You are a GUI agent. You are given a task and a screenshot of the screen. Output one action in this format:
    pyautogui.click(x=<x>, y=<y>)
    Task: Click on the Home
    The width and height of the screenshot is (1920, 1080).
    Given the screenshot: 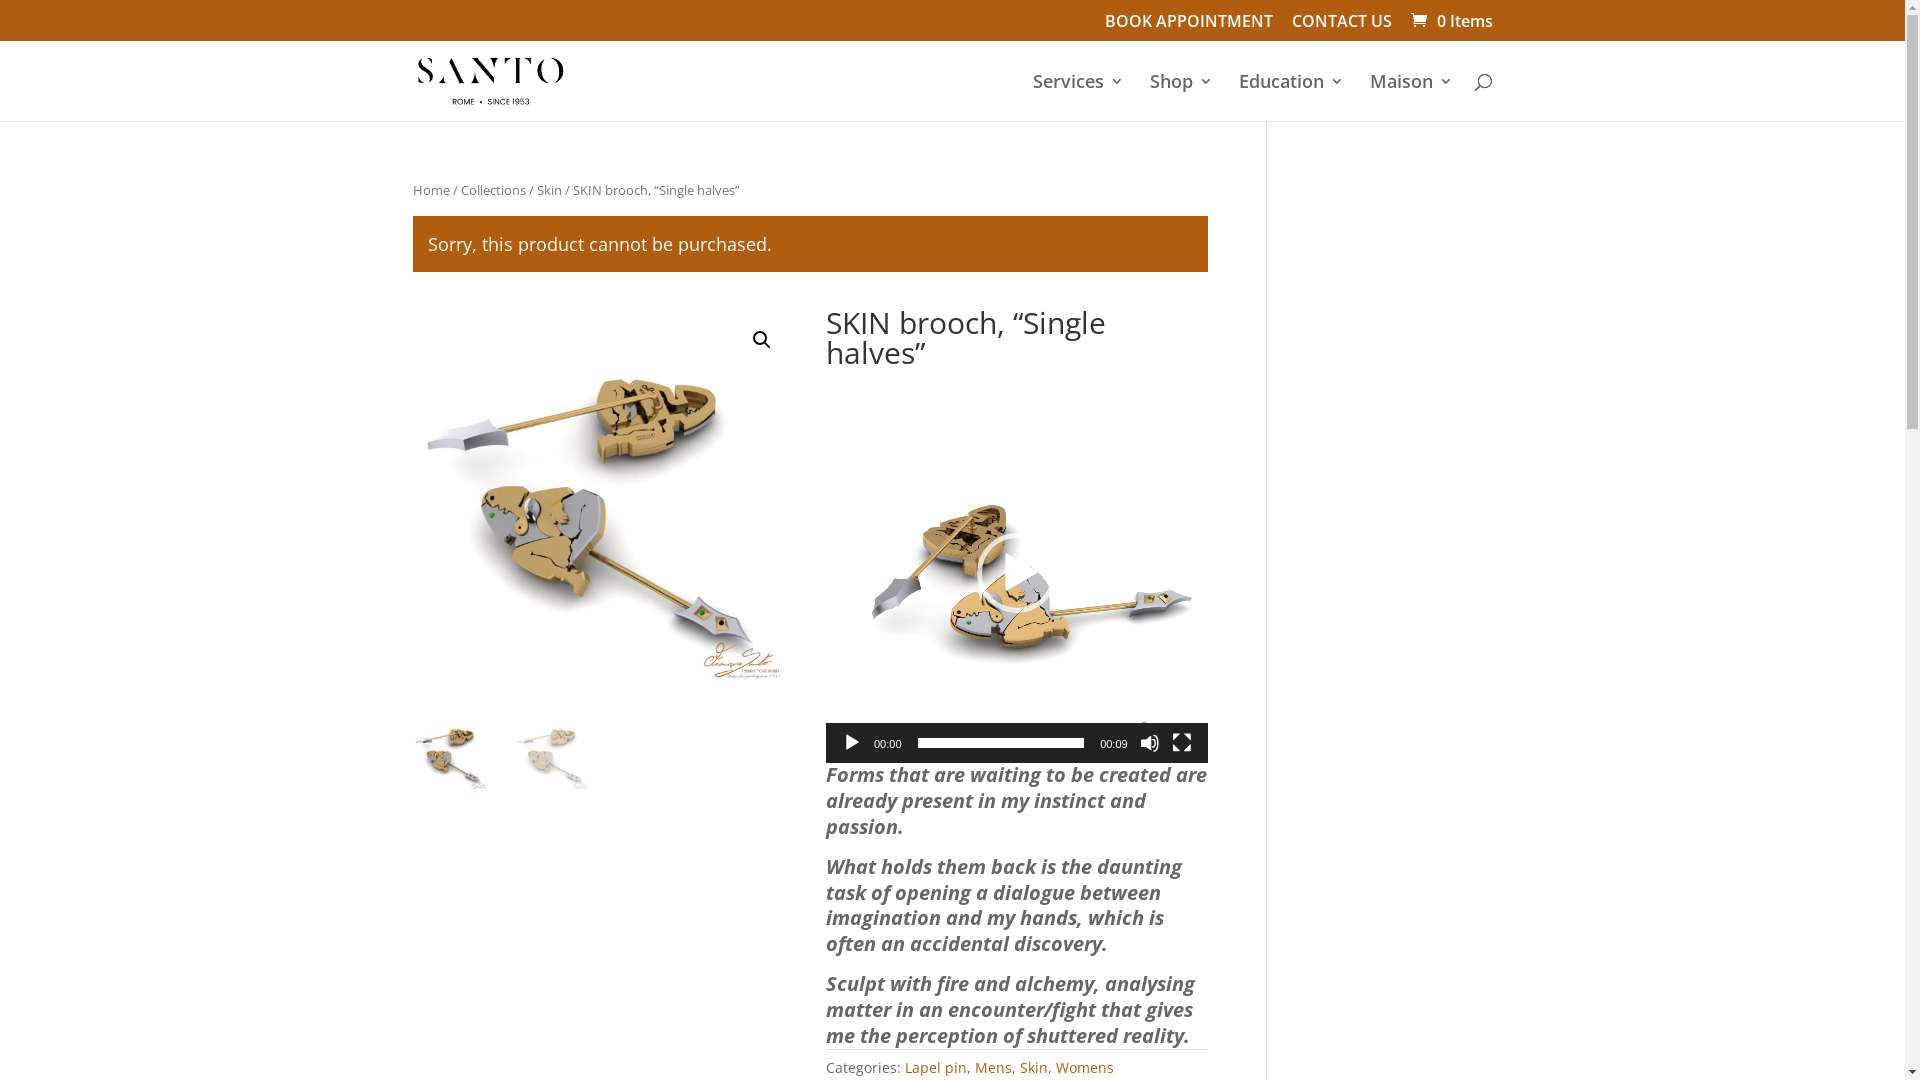 What is the action you would take?
    pyautogui.click(x=430, y=190)
    